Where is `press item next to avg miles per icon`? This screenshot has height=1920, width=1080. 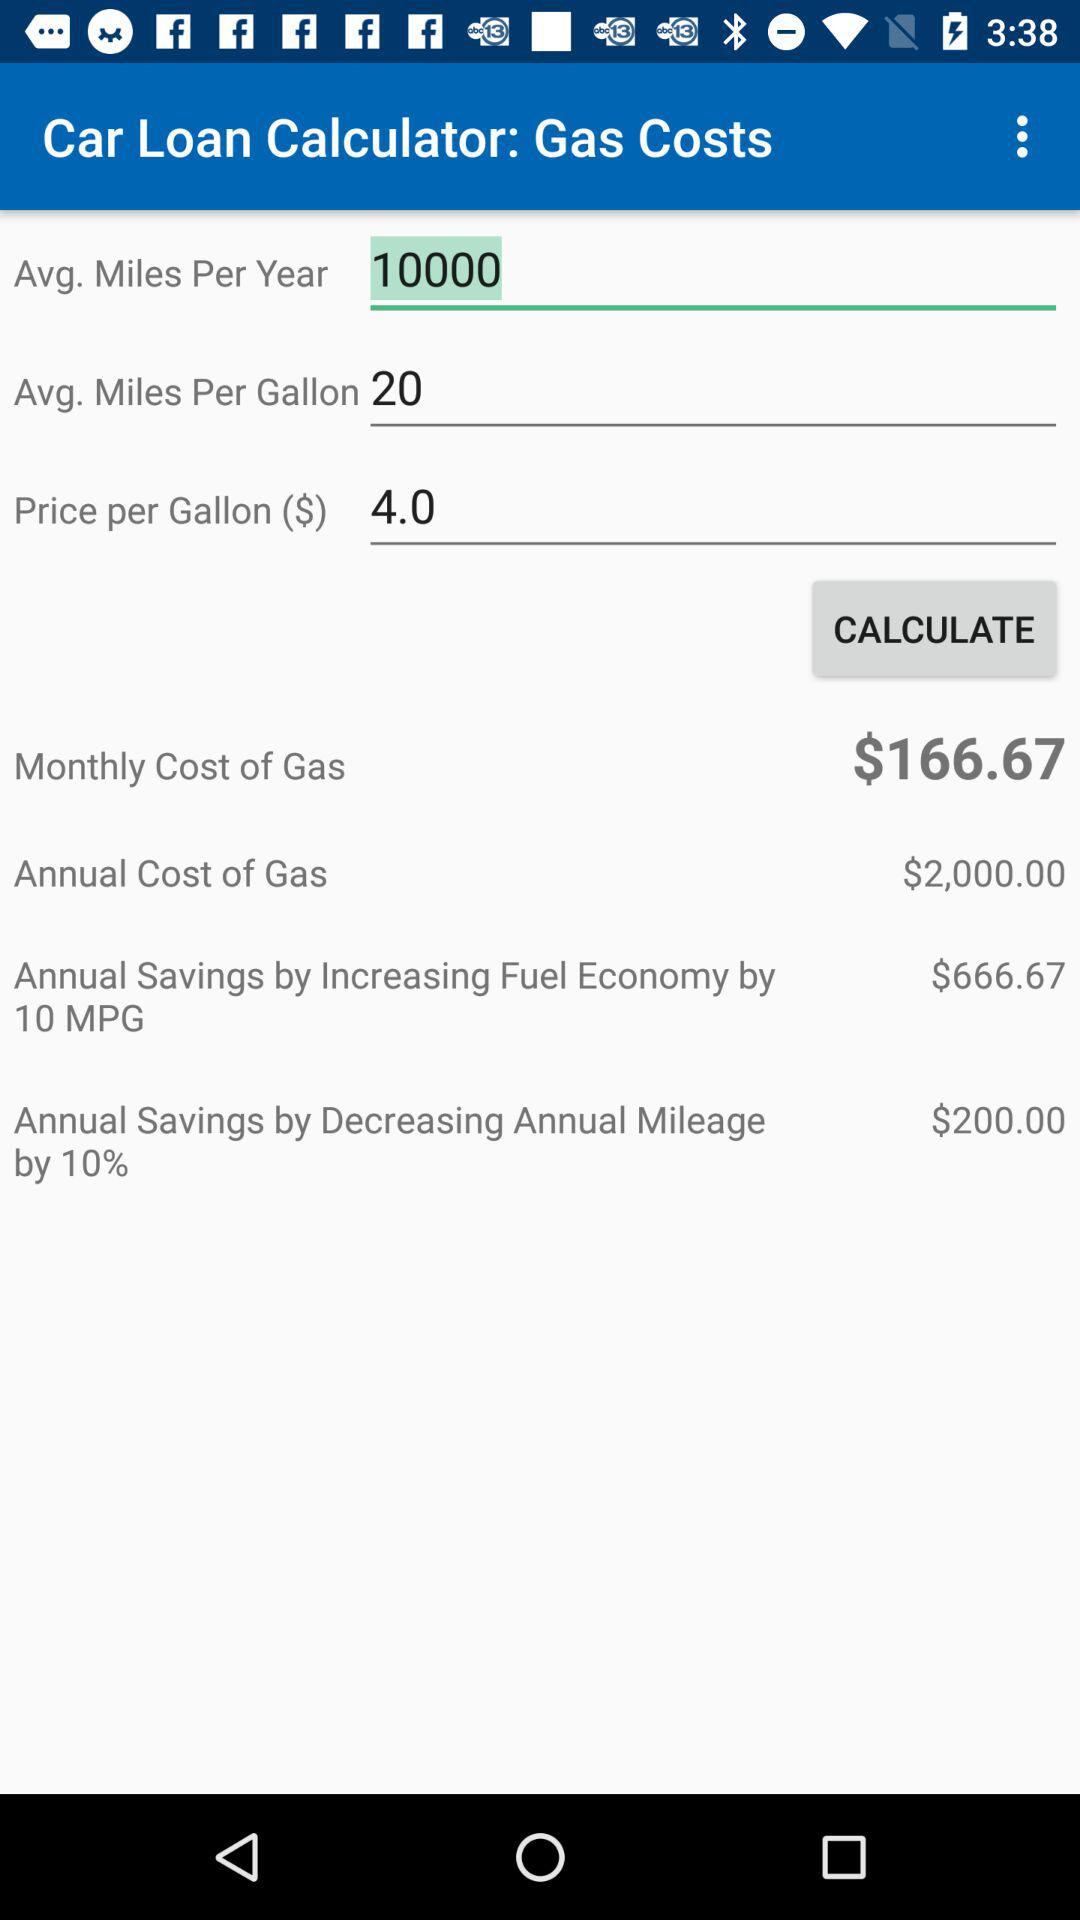
press item next to avg miles per icon is located at coordinates (713, 269).